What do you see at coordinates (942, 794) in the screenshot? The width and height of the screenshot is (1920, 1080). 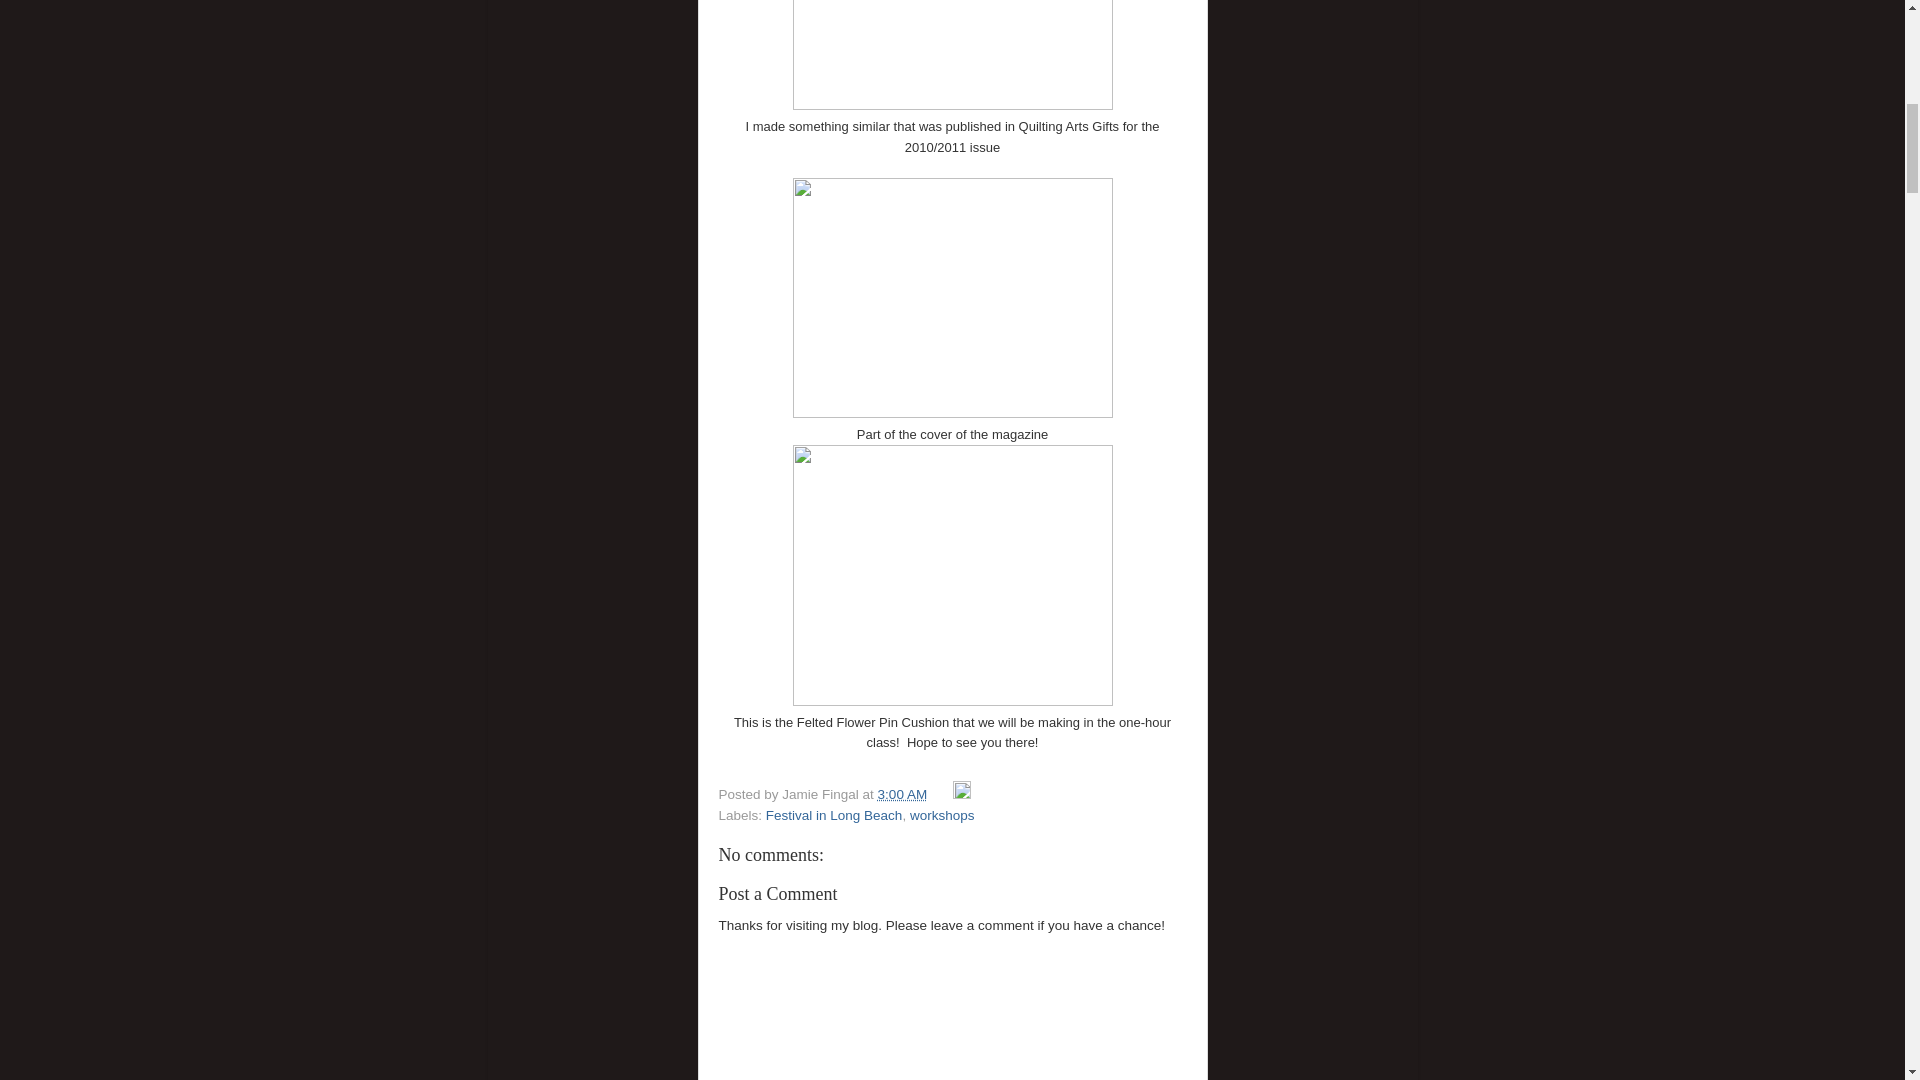 I see `Email Post` at bounding box center [942, 794].